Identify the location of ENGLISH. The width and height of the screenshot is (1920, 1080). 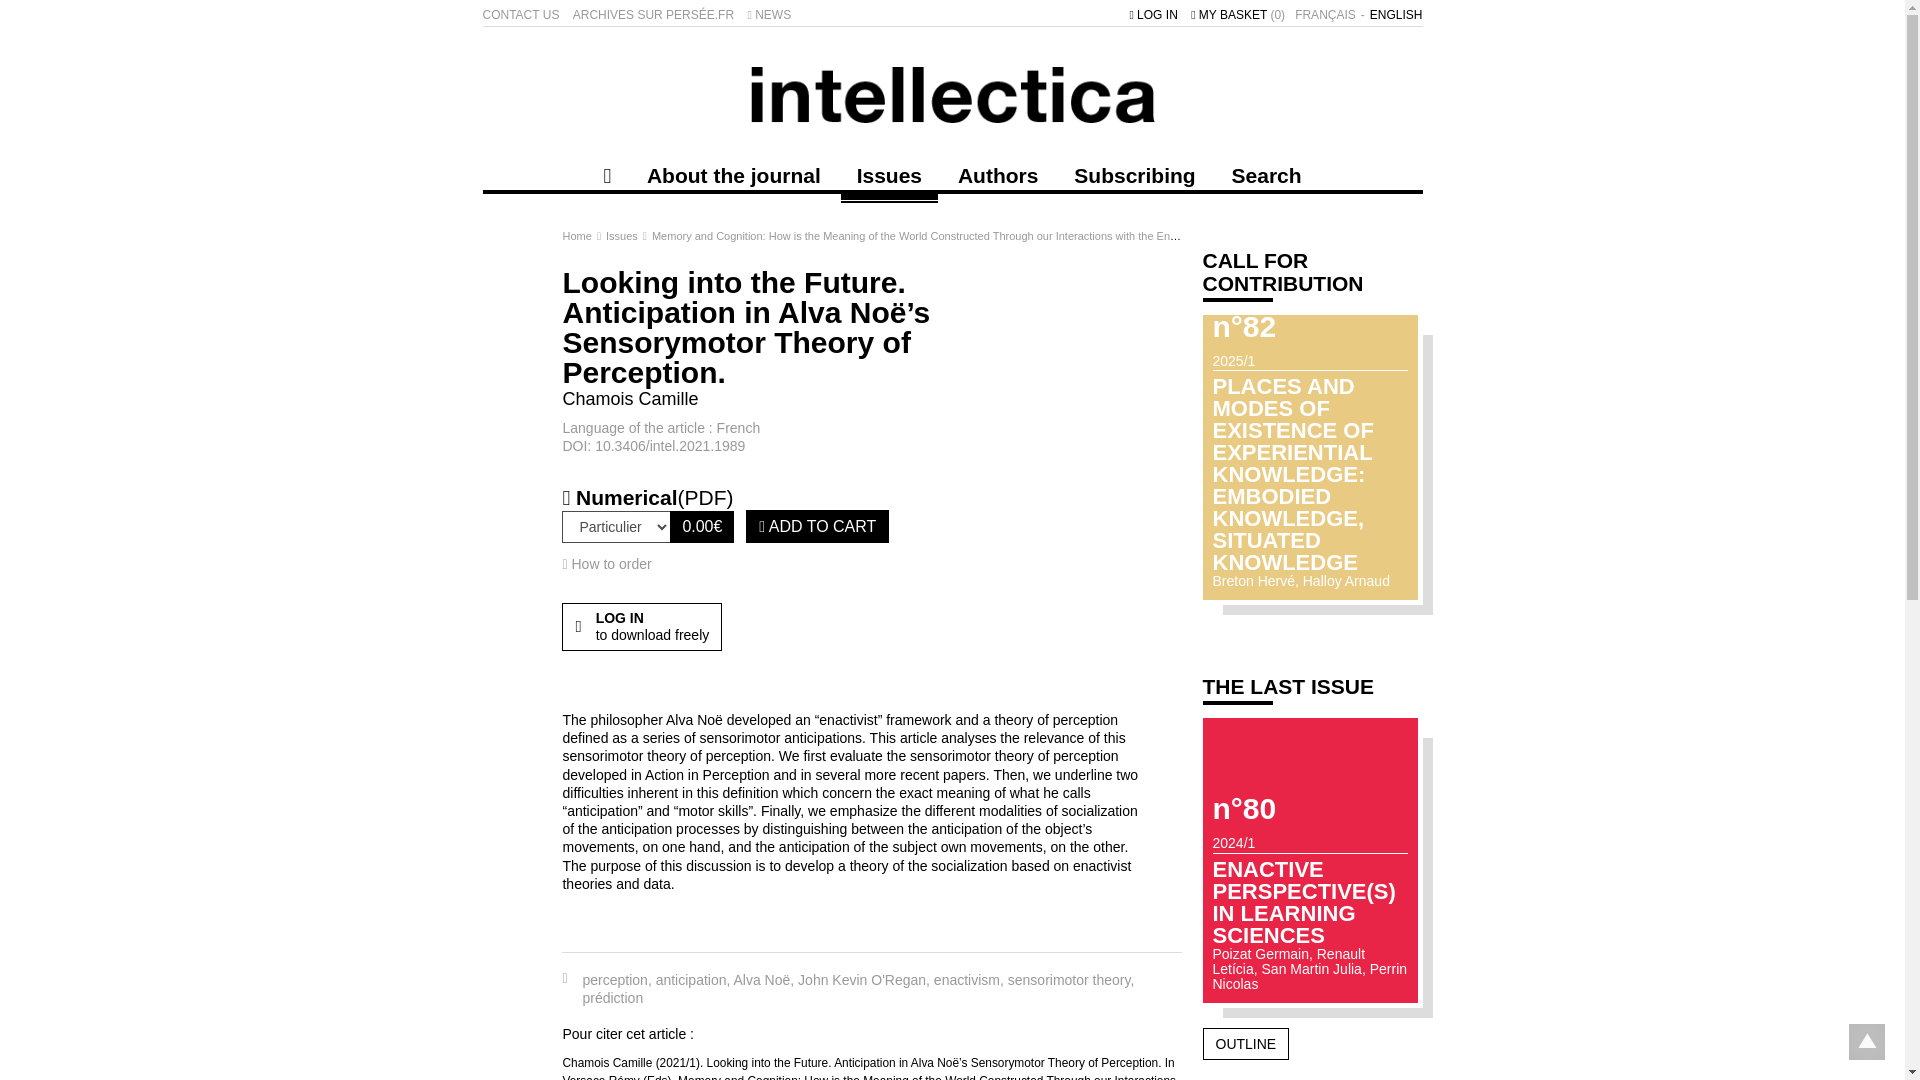
(1396, 15).